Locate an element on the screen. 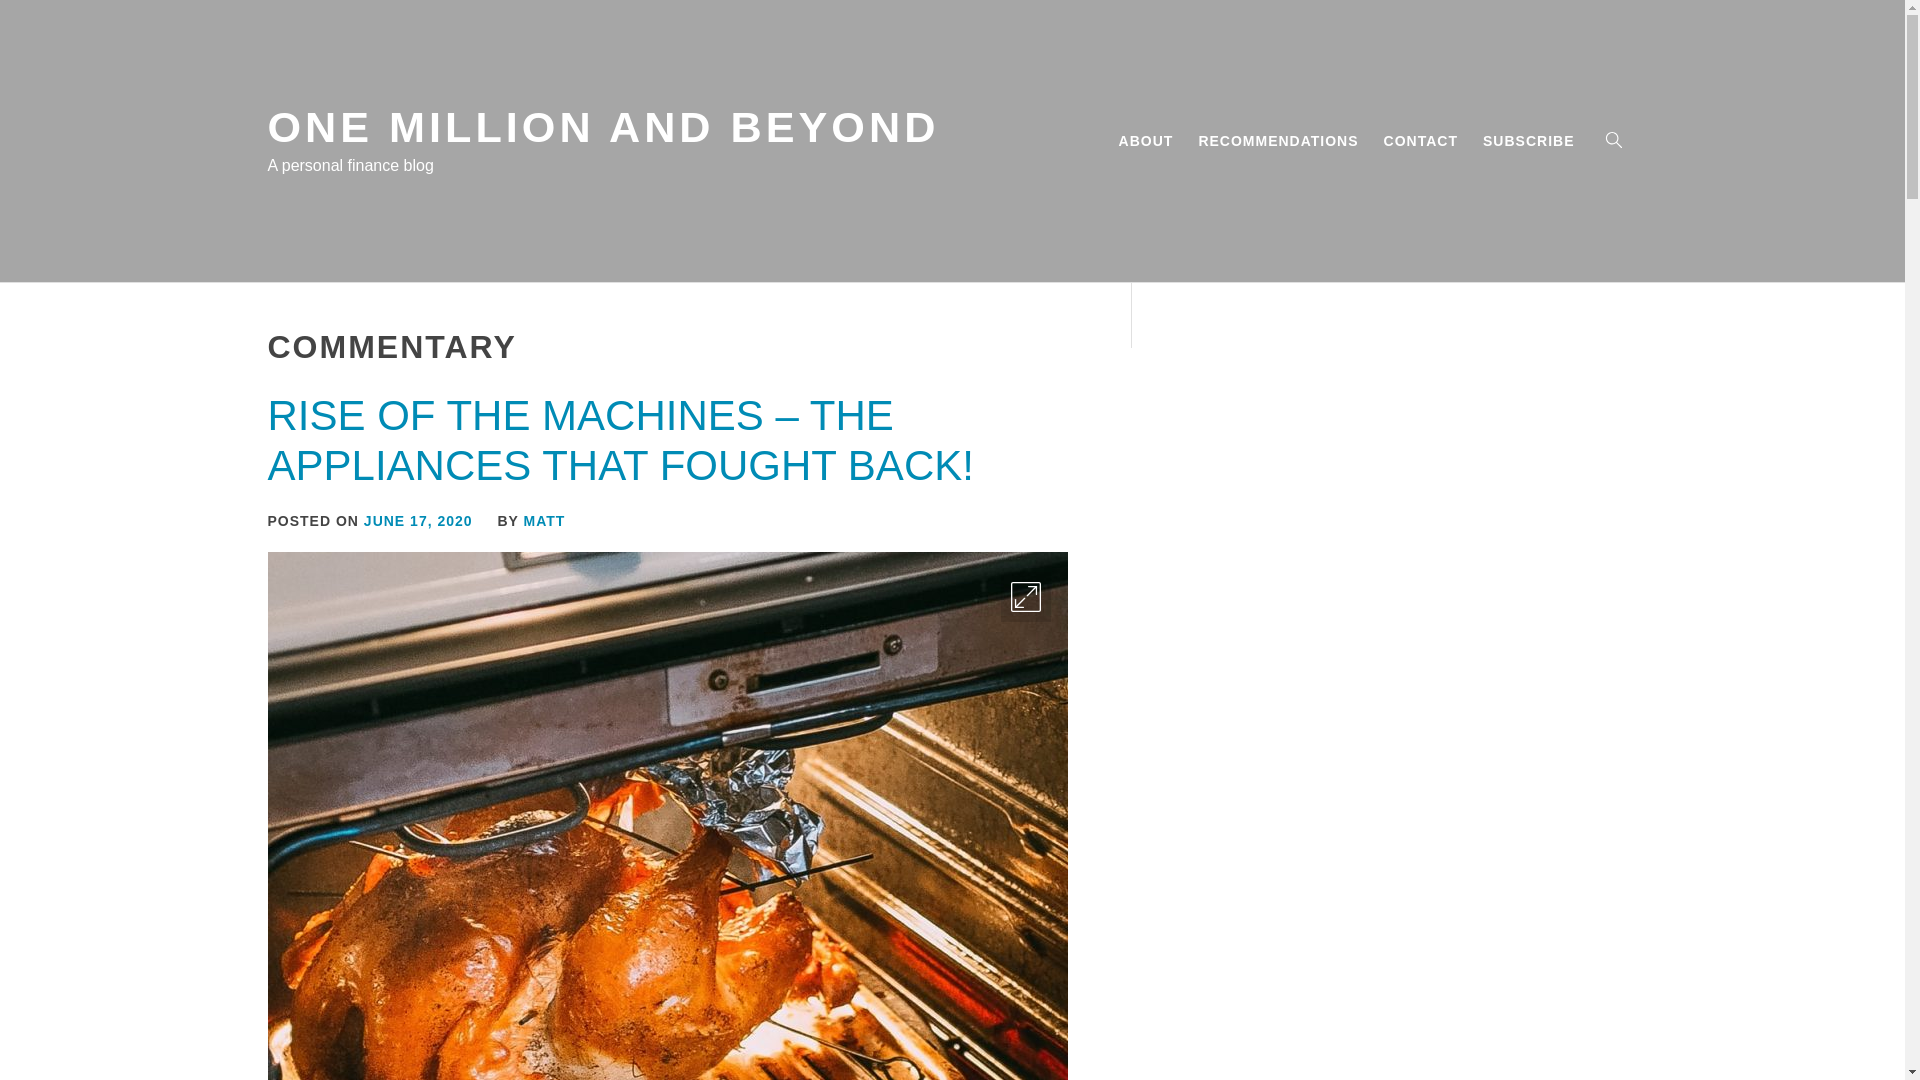  SUBSCRIBE is located at coordinates (1528, 140).